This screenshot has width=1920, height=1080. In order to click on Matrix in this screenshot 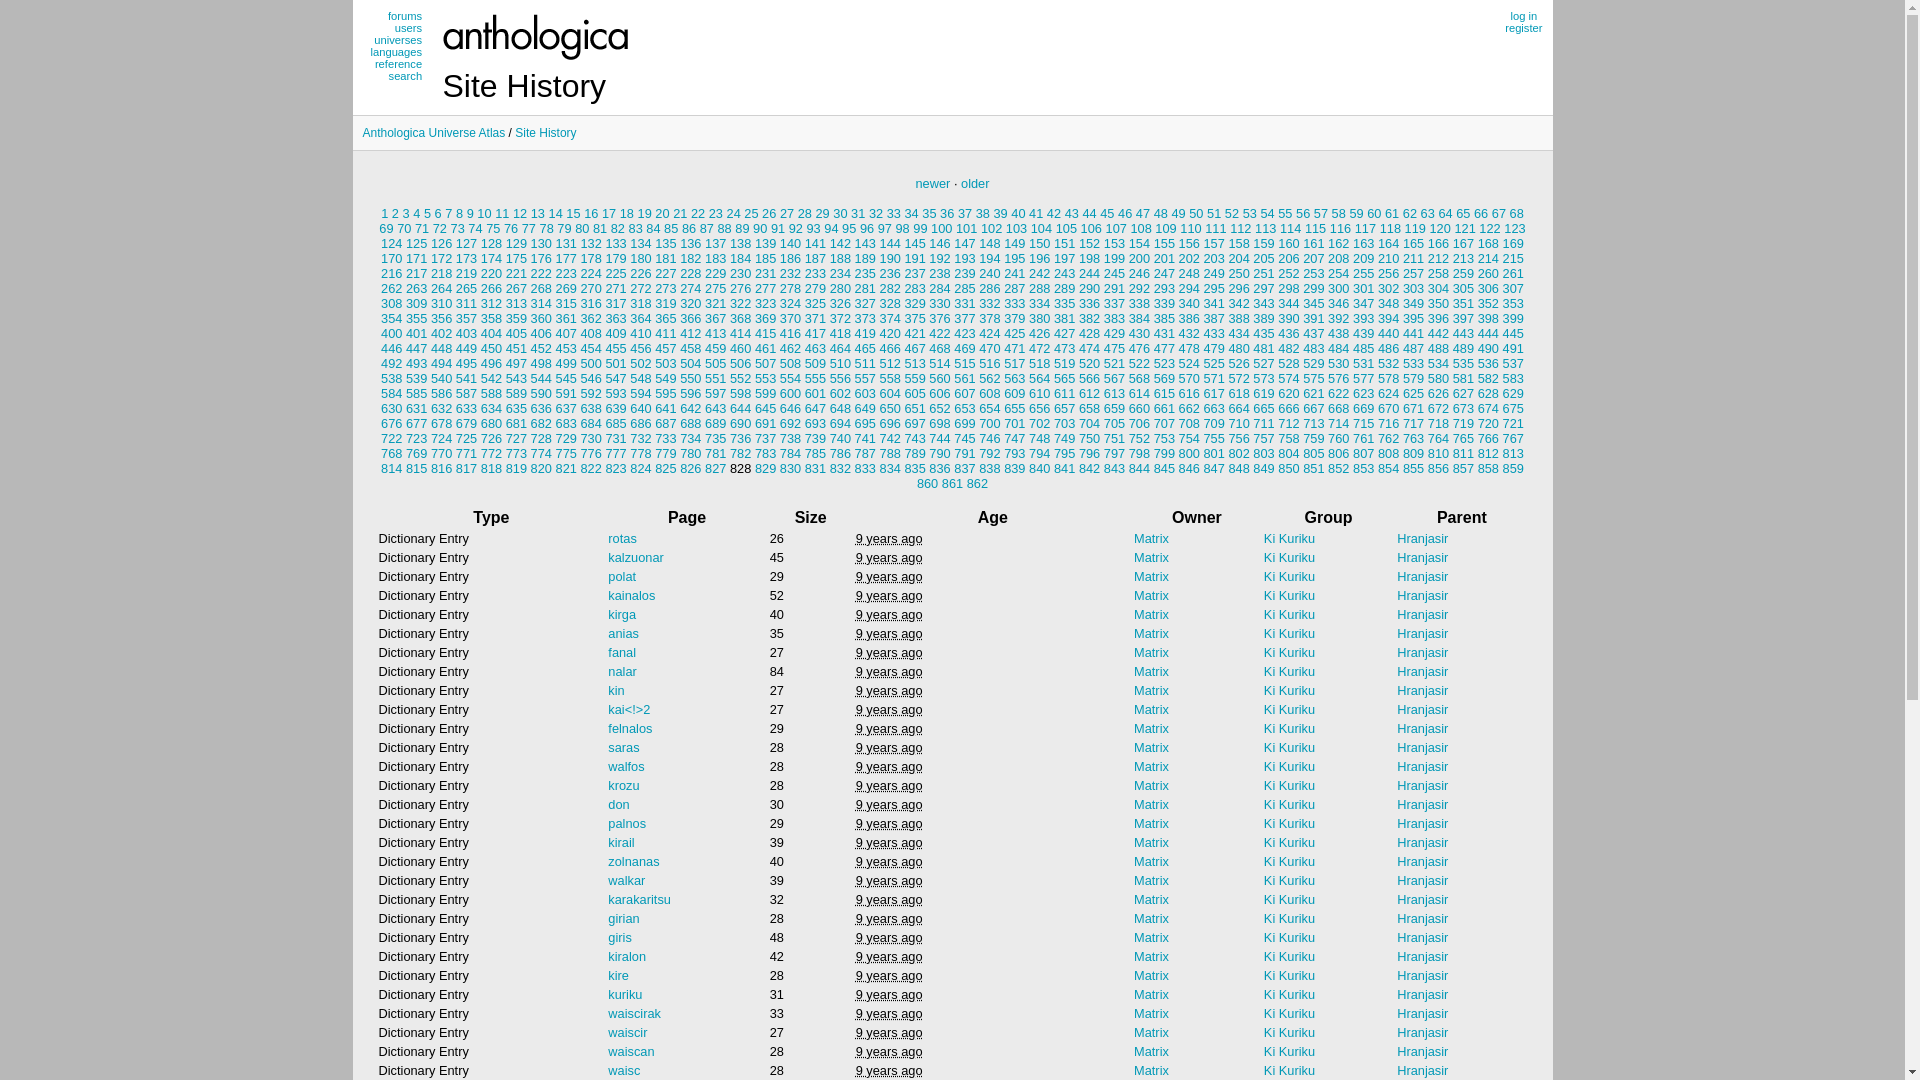, I will do `click(1152, 614)`.